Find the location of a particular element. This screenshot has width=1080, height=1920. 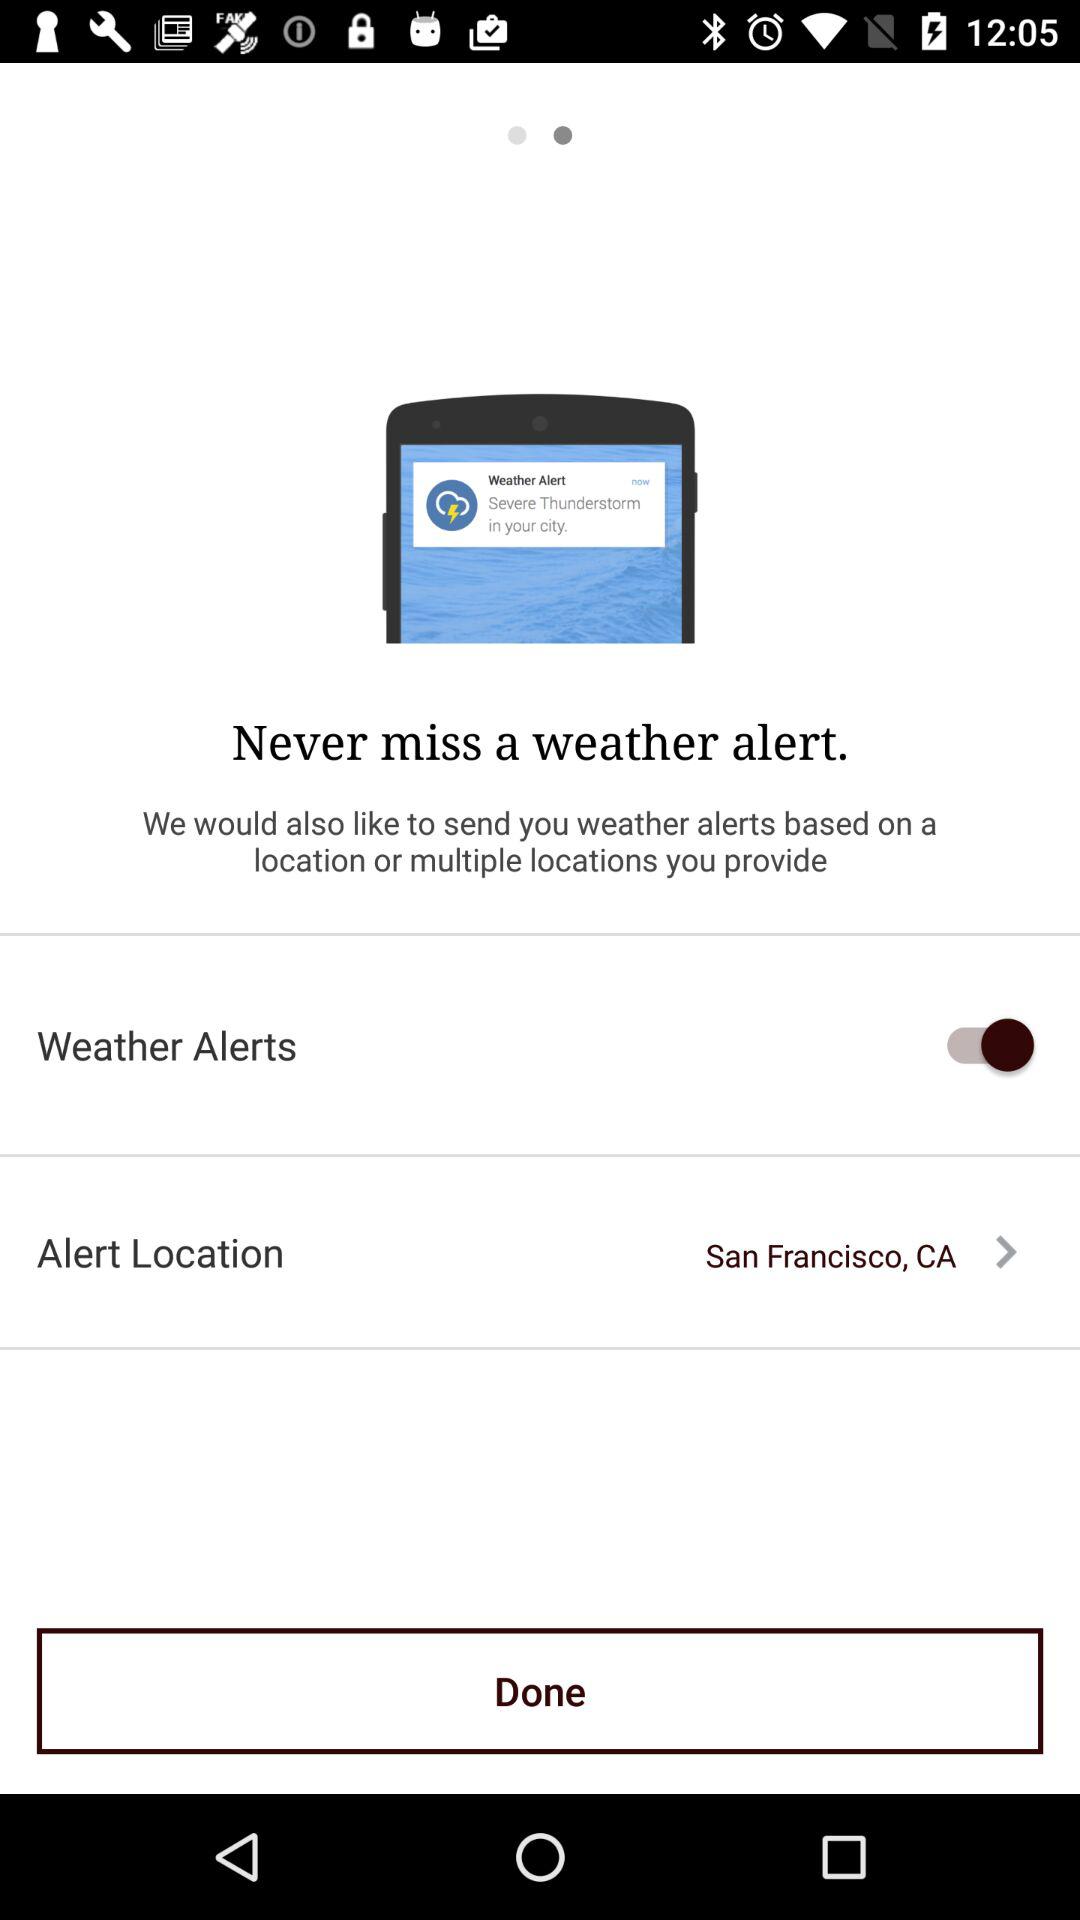

turn off done is located at coordinates (540, 1691).